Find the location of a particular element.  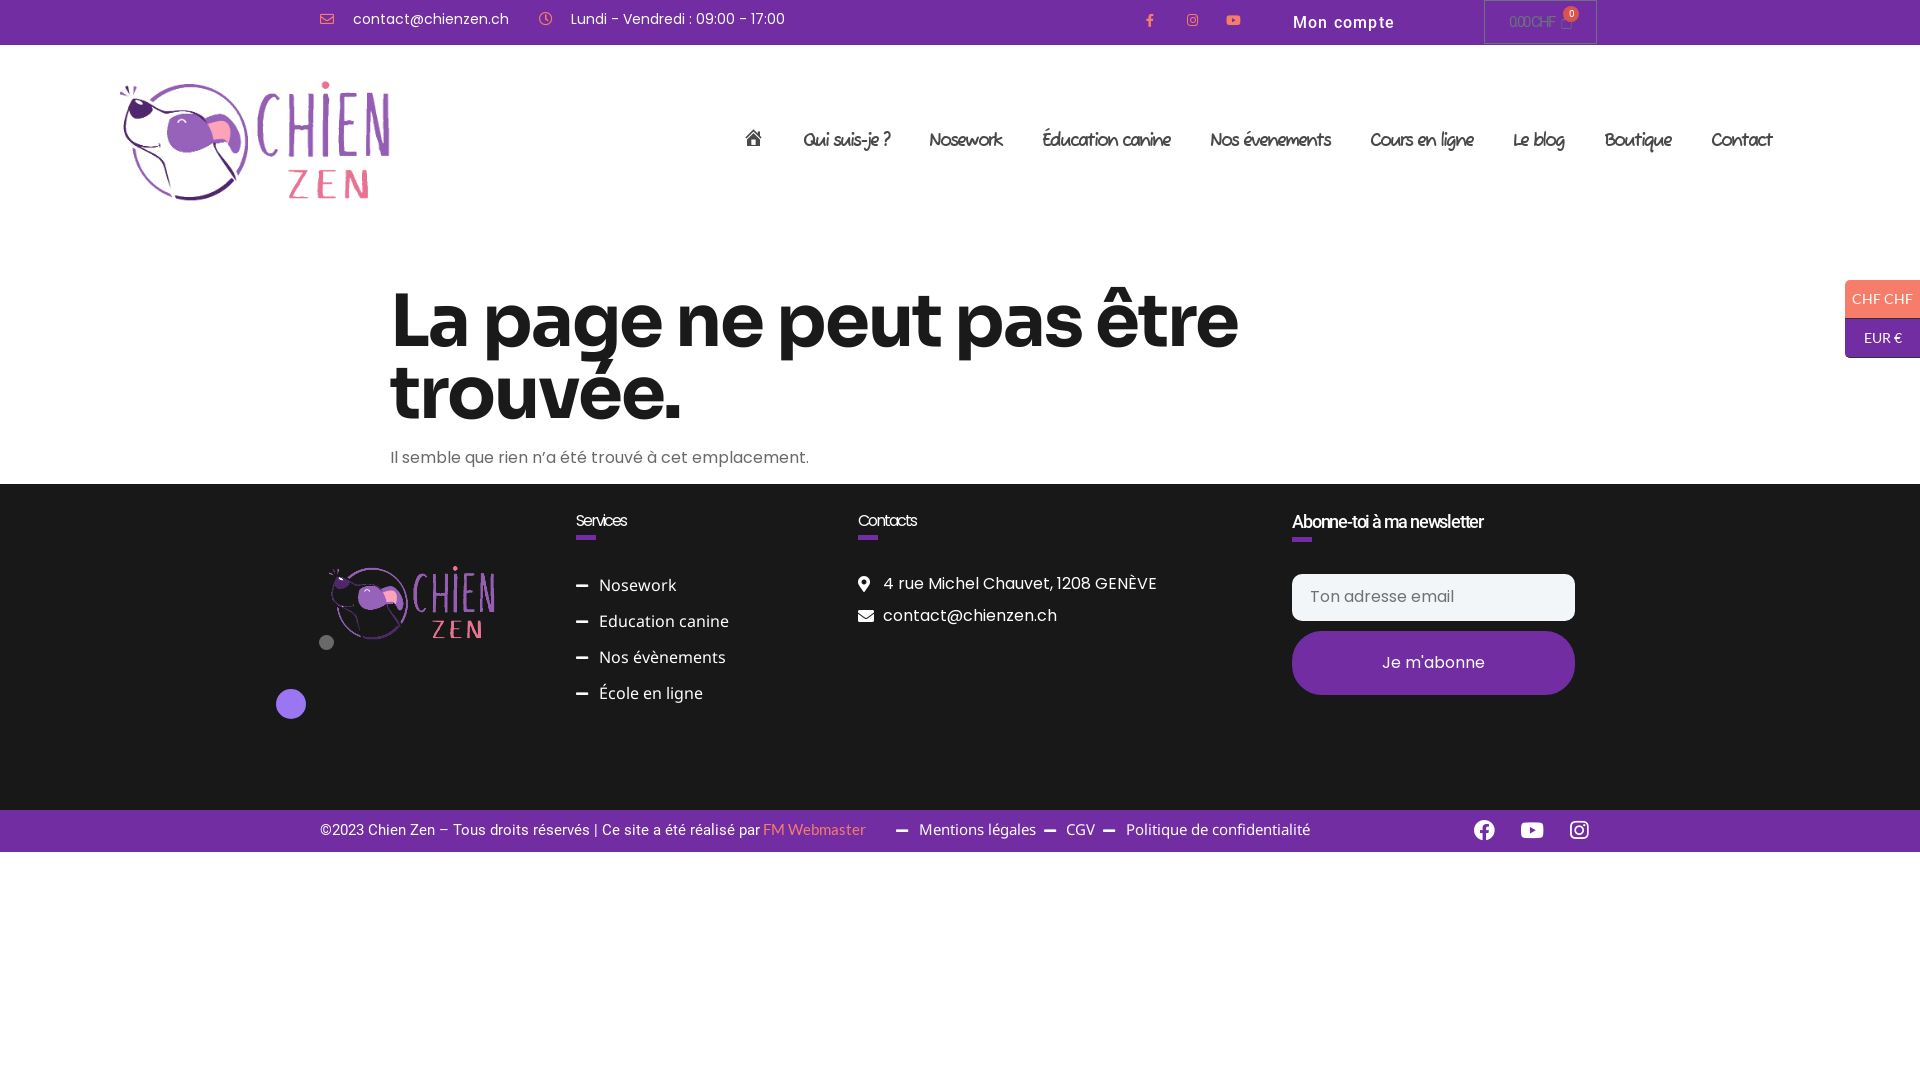

Education canine is located at coordinates (702, 622).